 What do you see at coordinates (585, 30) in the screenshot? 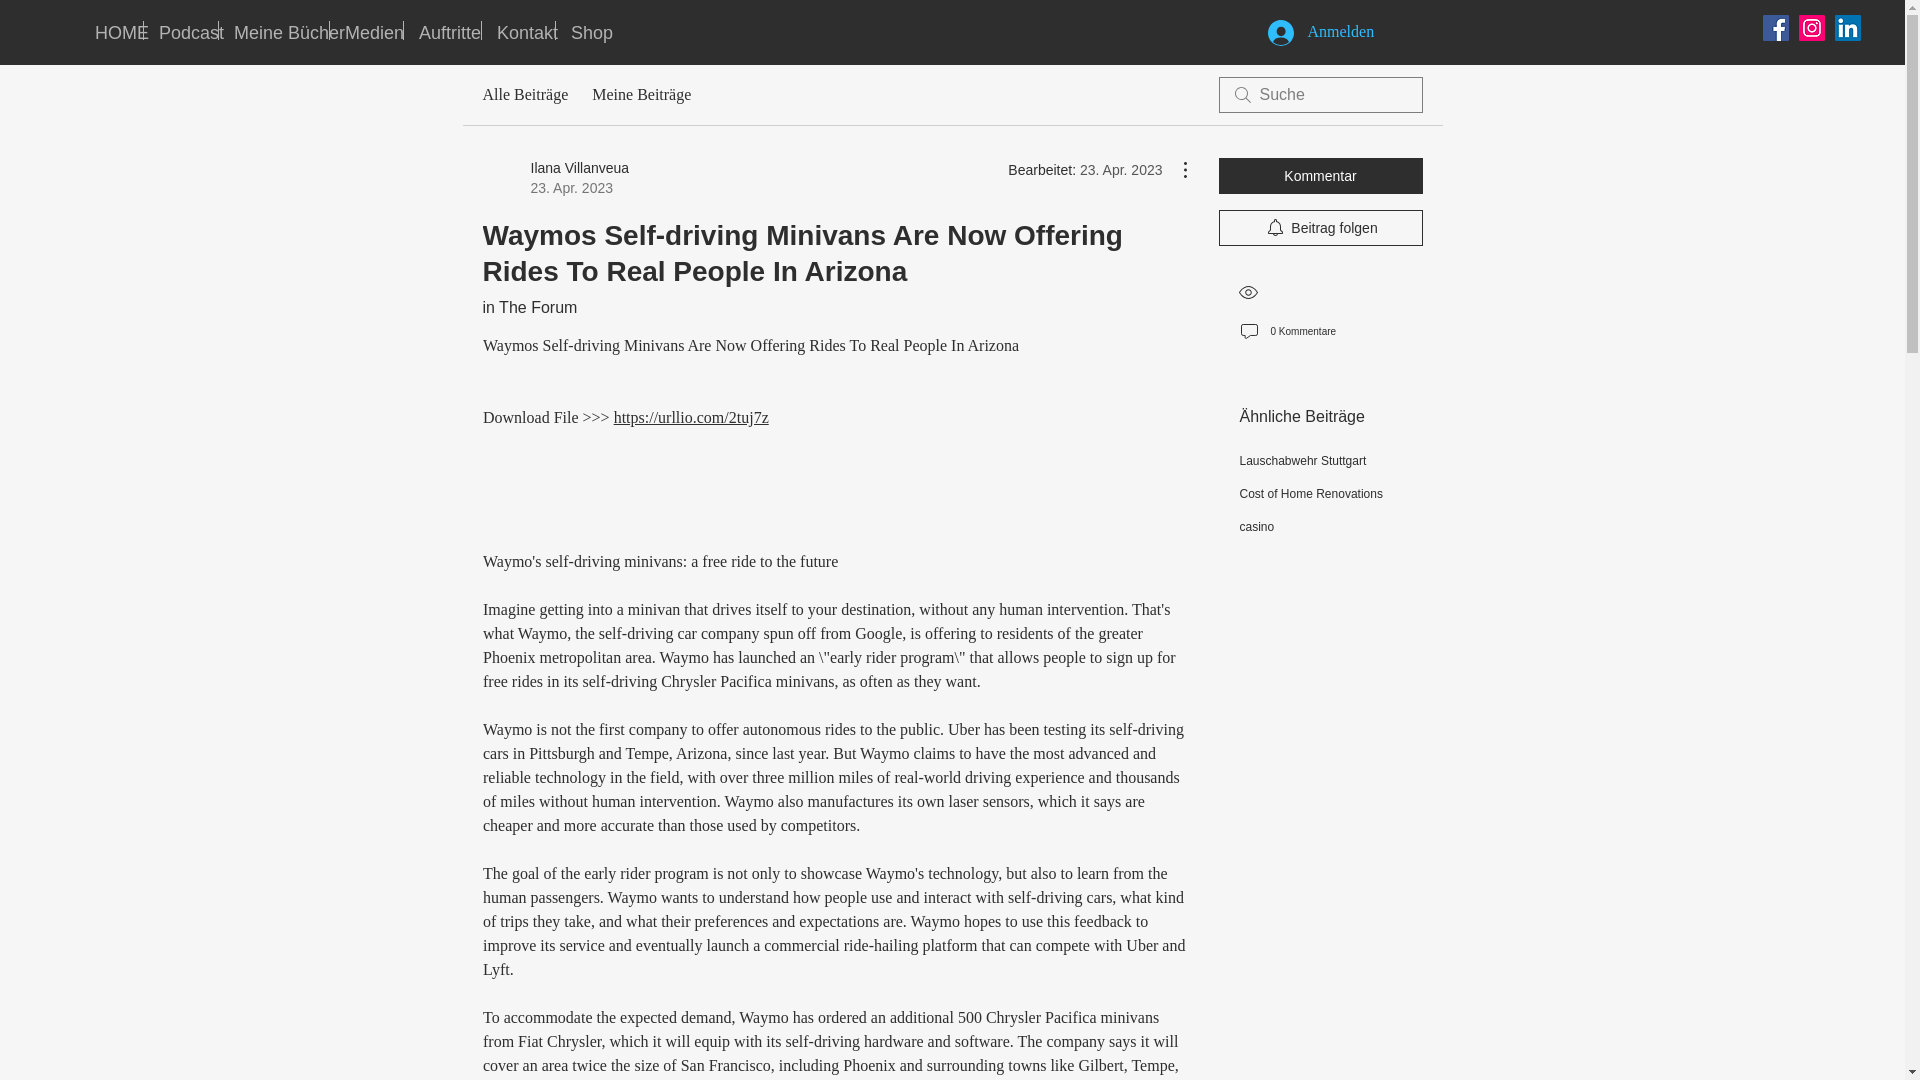
I see `Medien` at bounding box center [585, 30].